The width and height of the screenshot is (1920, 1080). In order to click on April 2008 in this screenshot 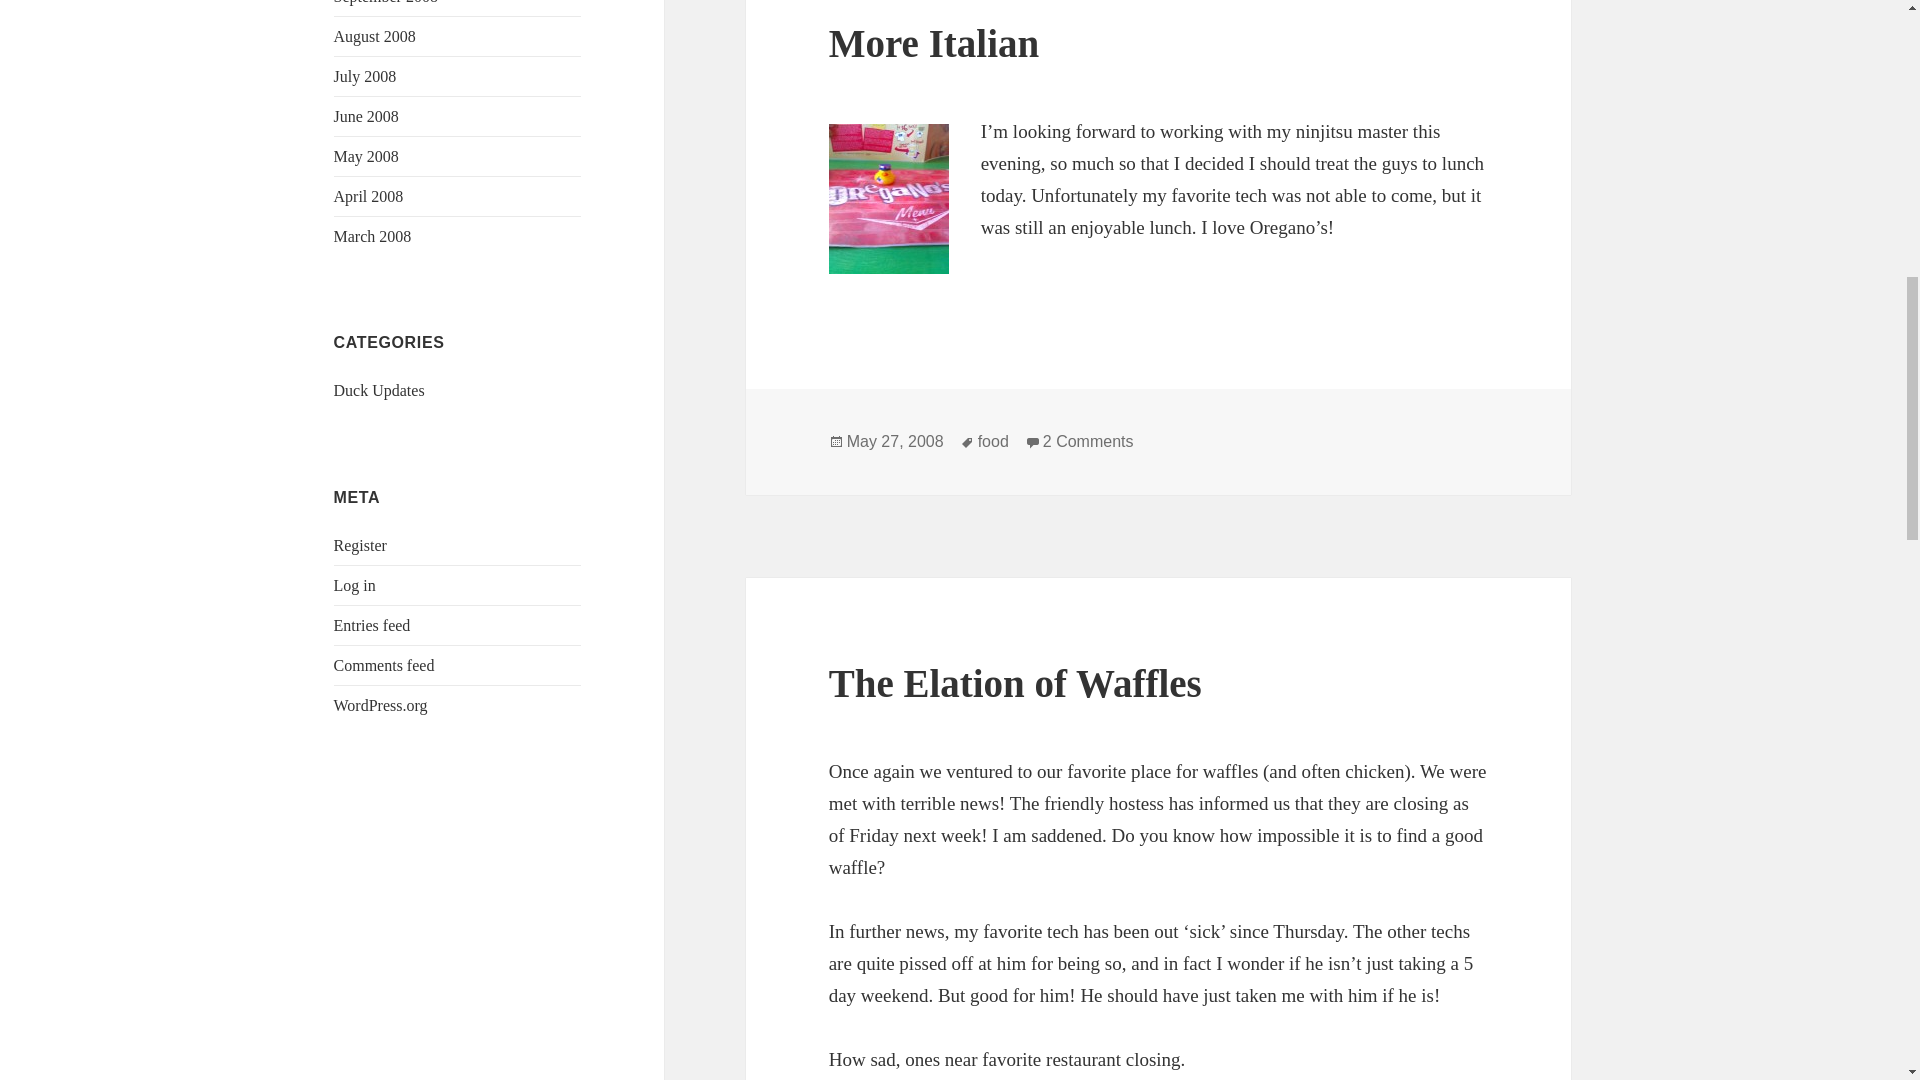, I will do `click(368, 196)`.